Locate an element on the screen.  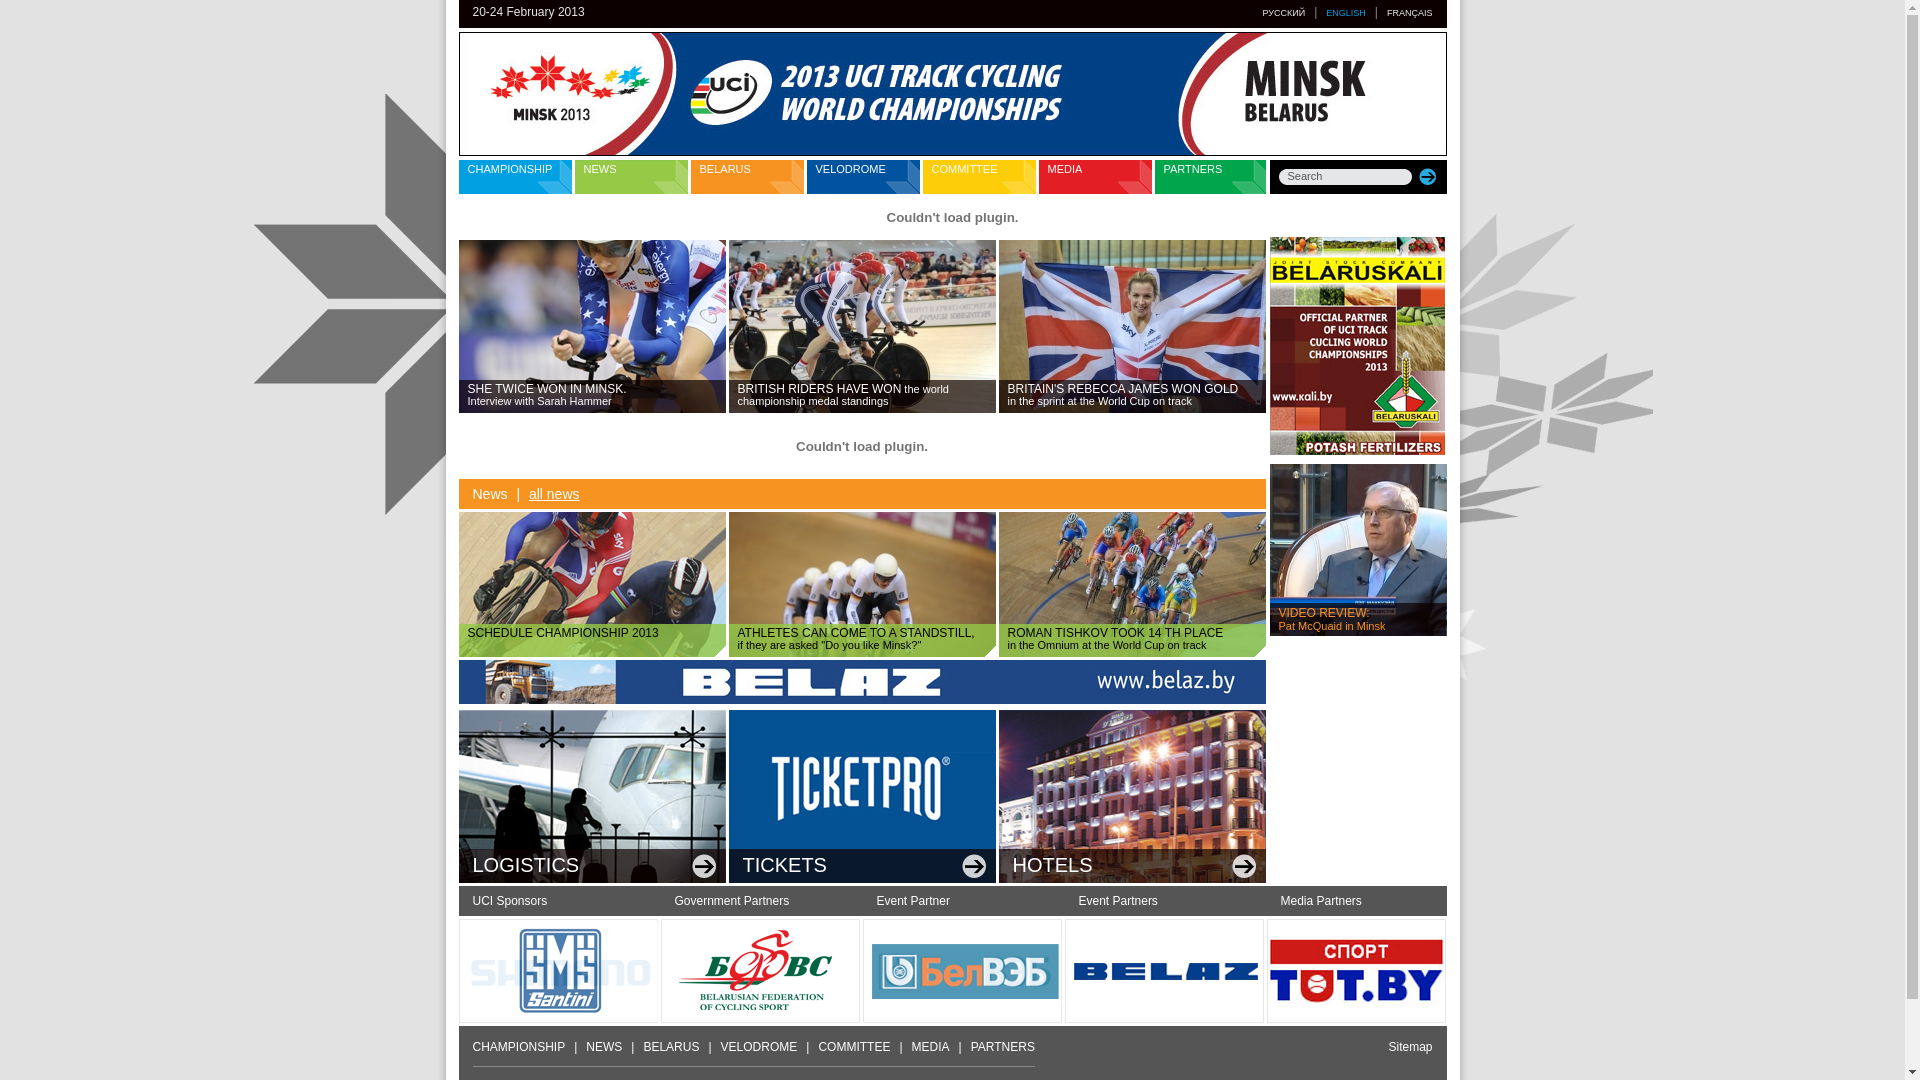
COMMITTEE is located at coordinates (854, 1047).